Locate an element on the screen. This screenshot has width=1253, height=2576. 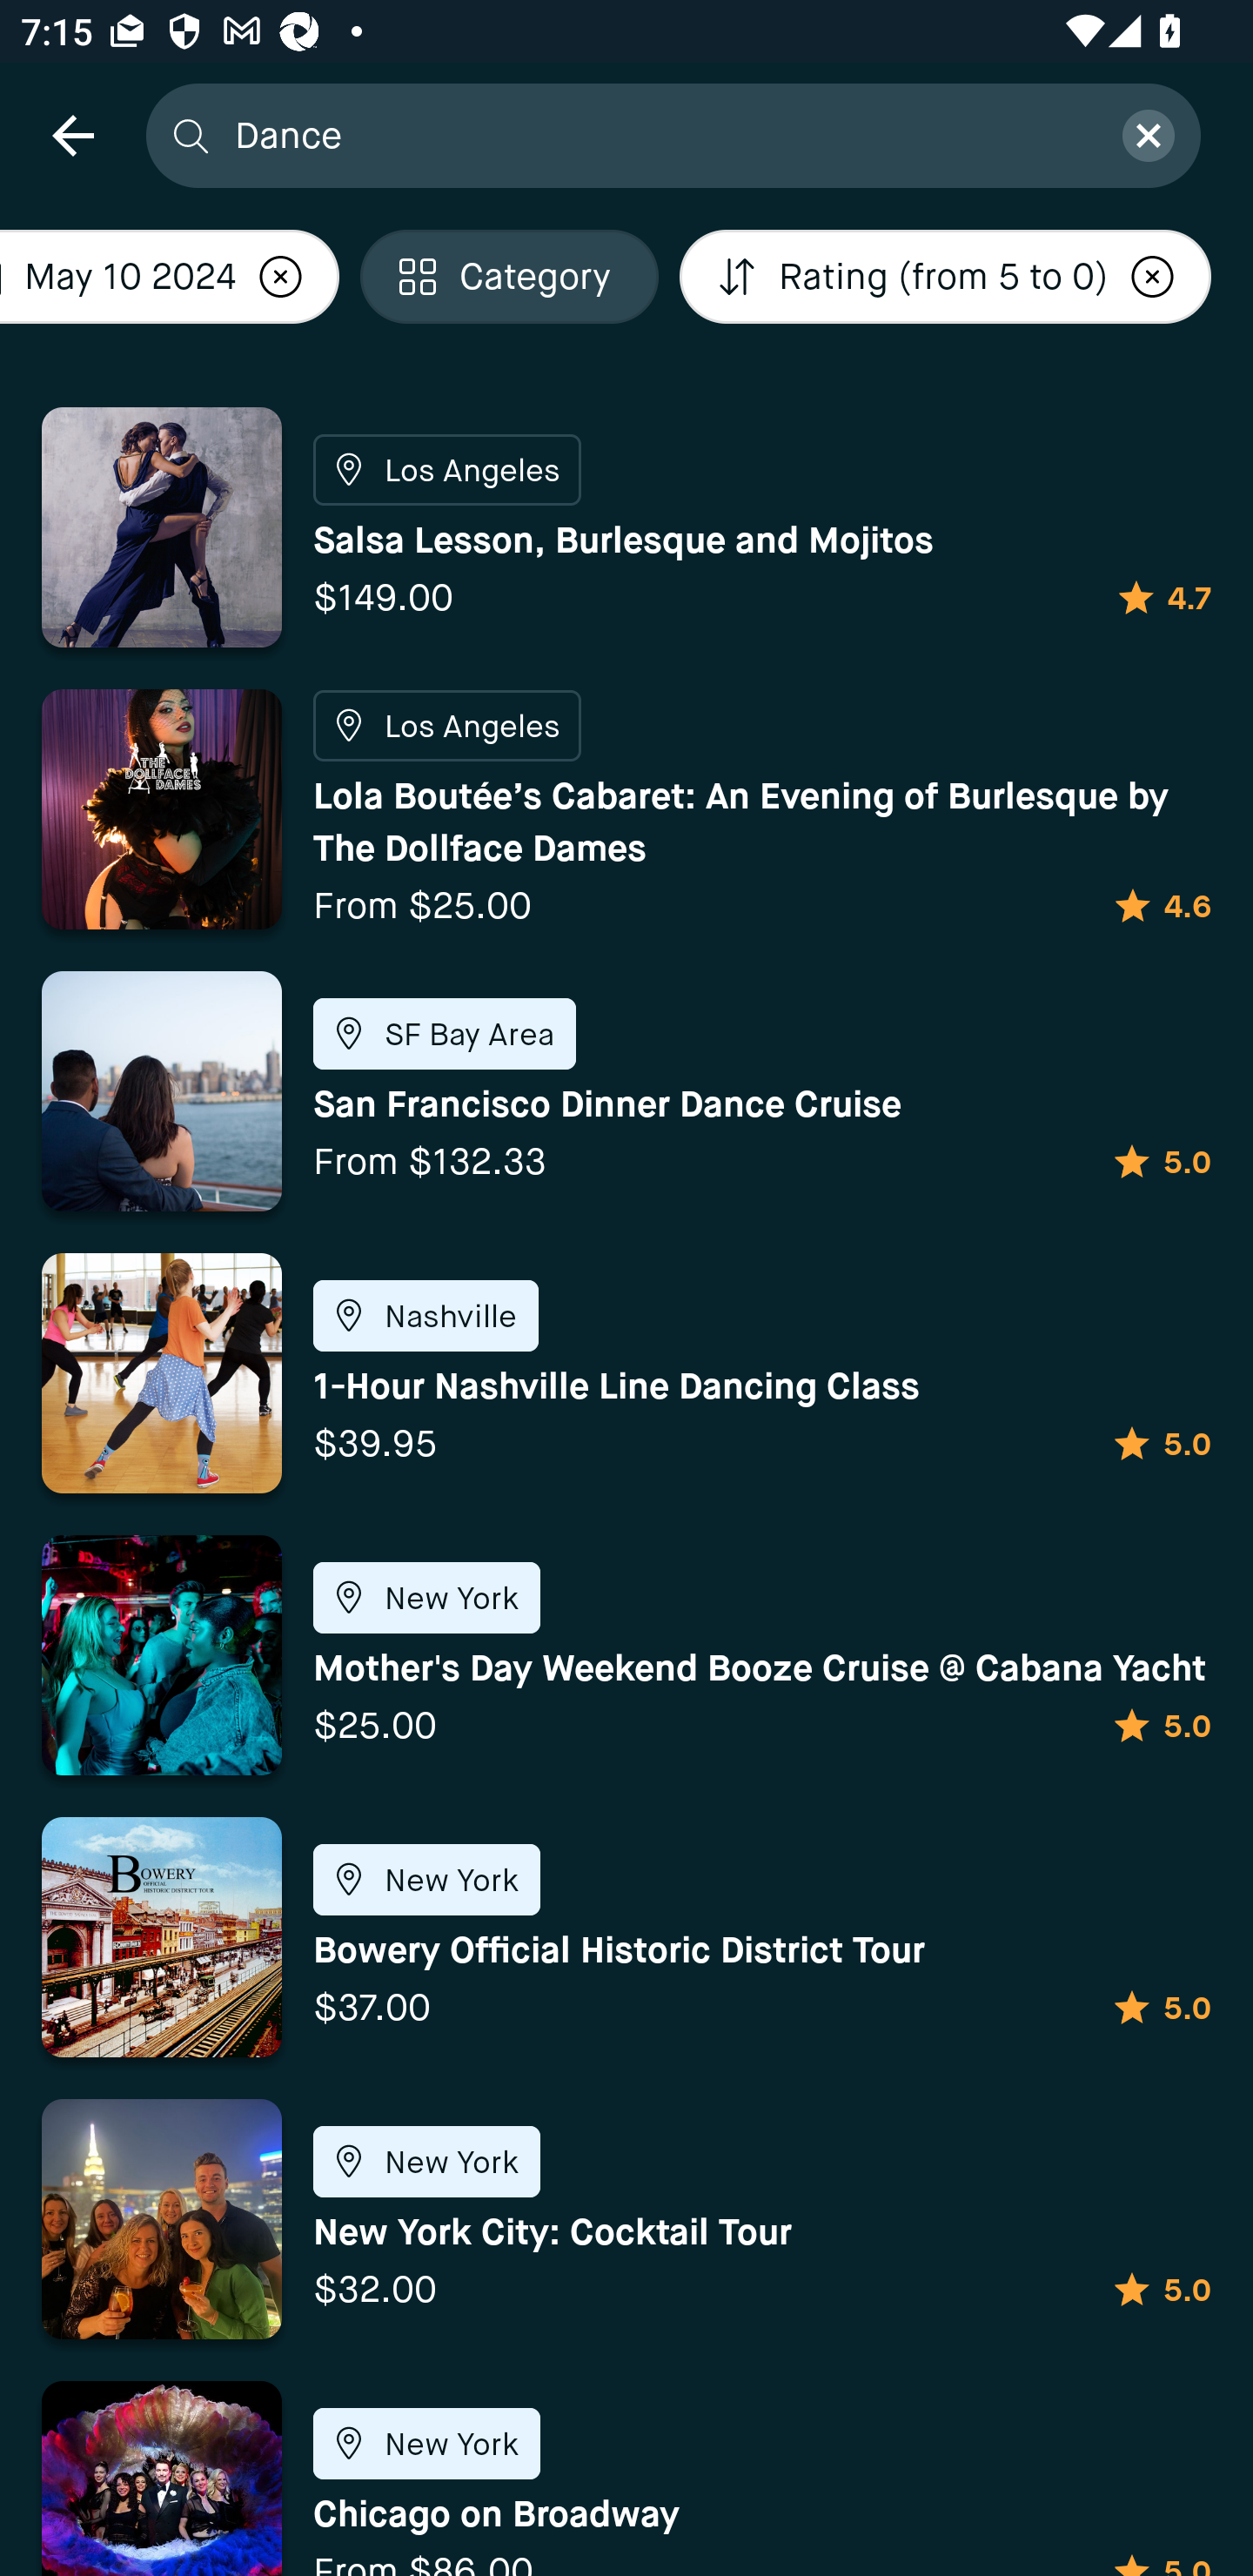
Dance is located at coordinates (660, 134).